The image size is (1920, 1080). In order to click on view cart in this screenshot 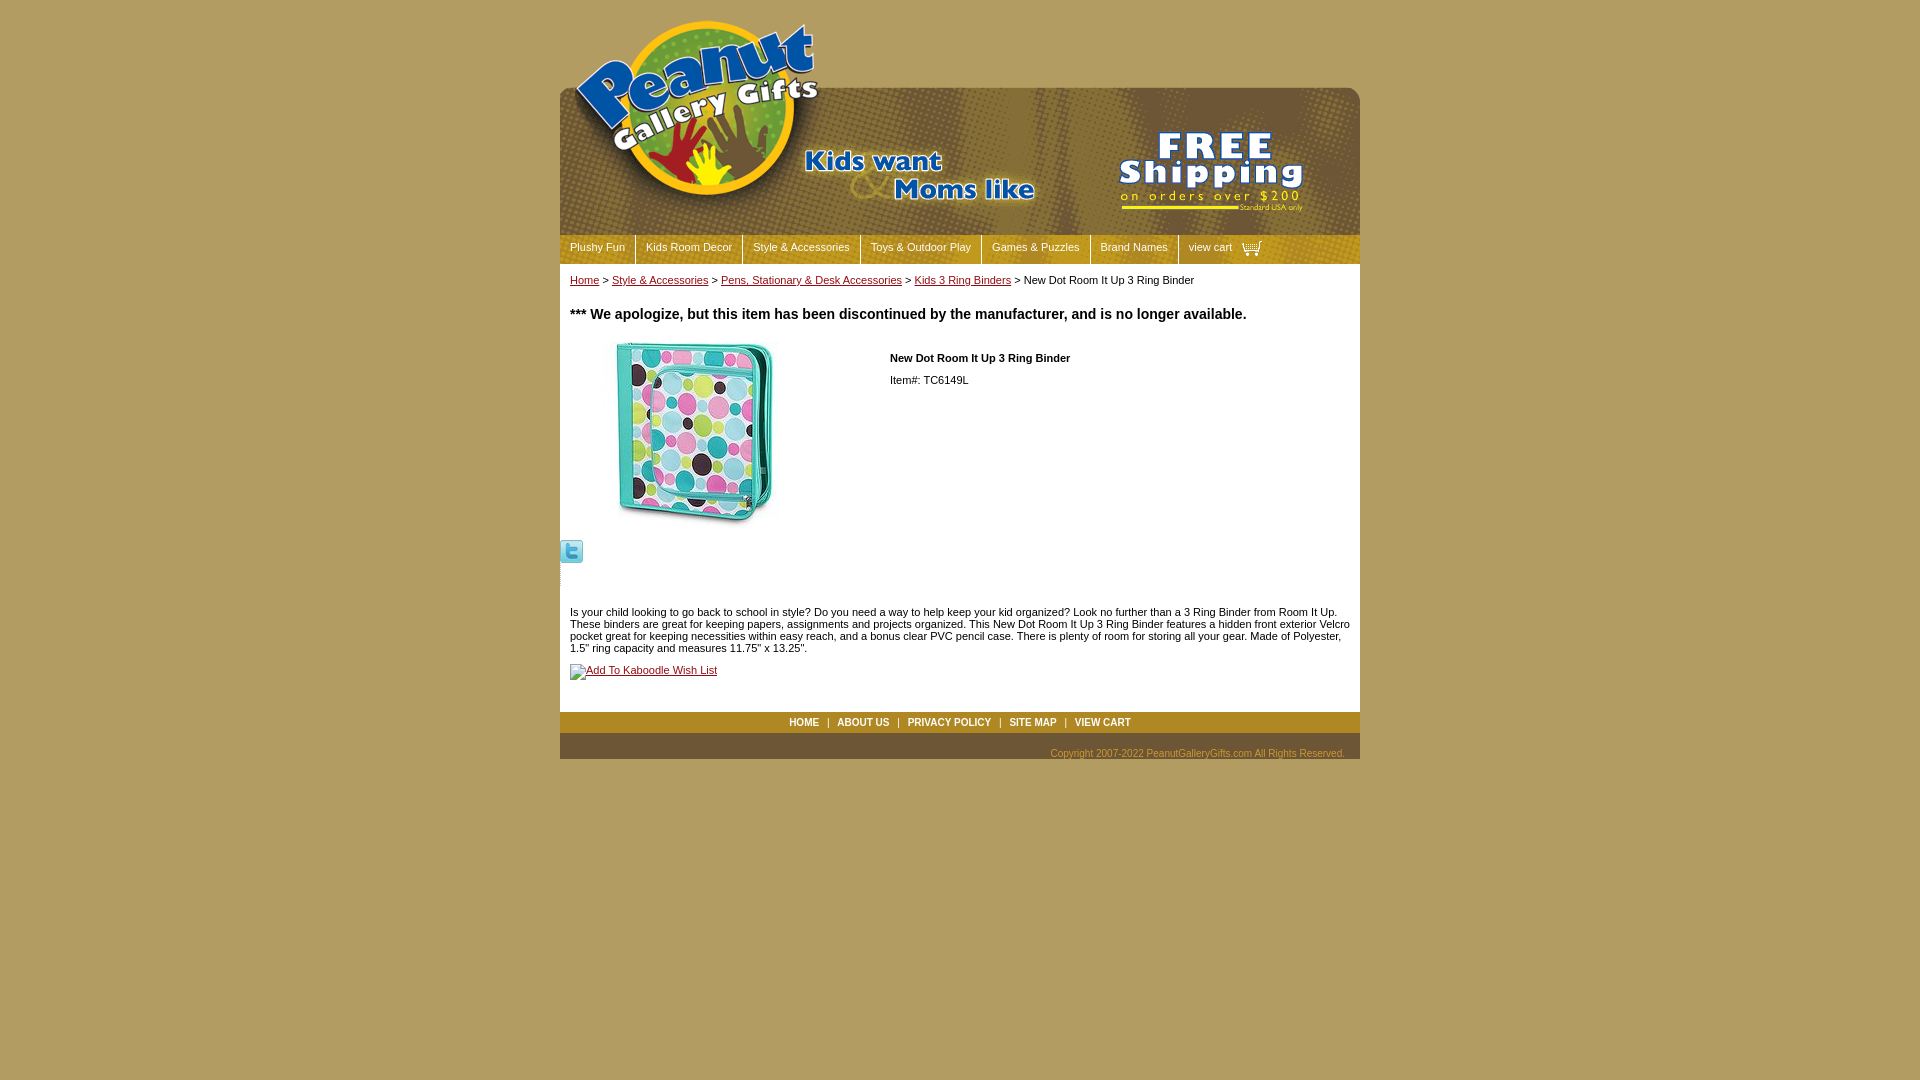, I will do `click(1220, 249)`.